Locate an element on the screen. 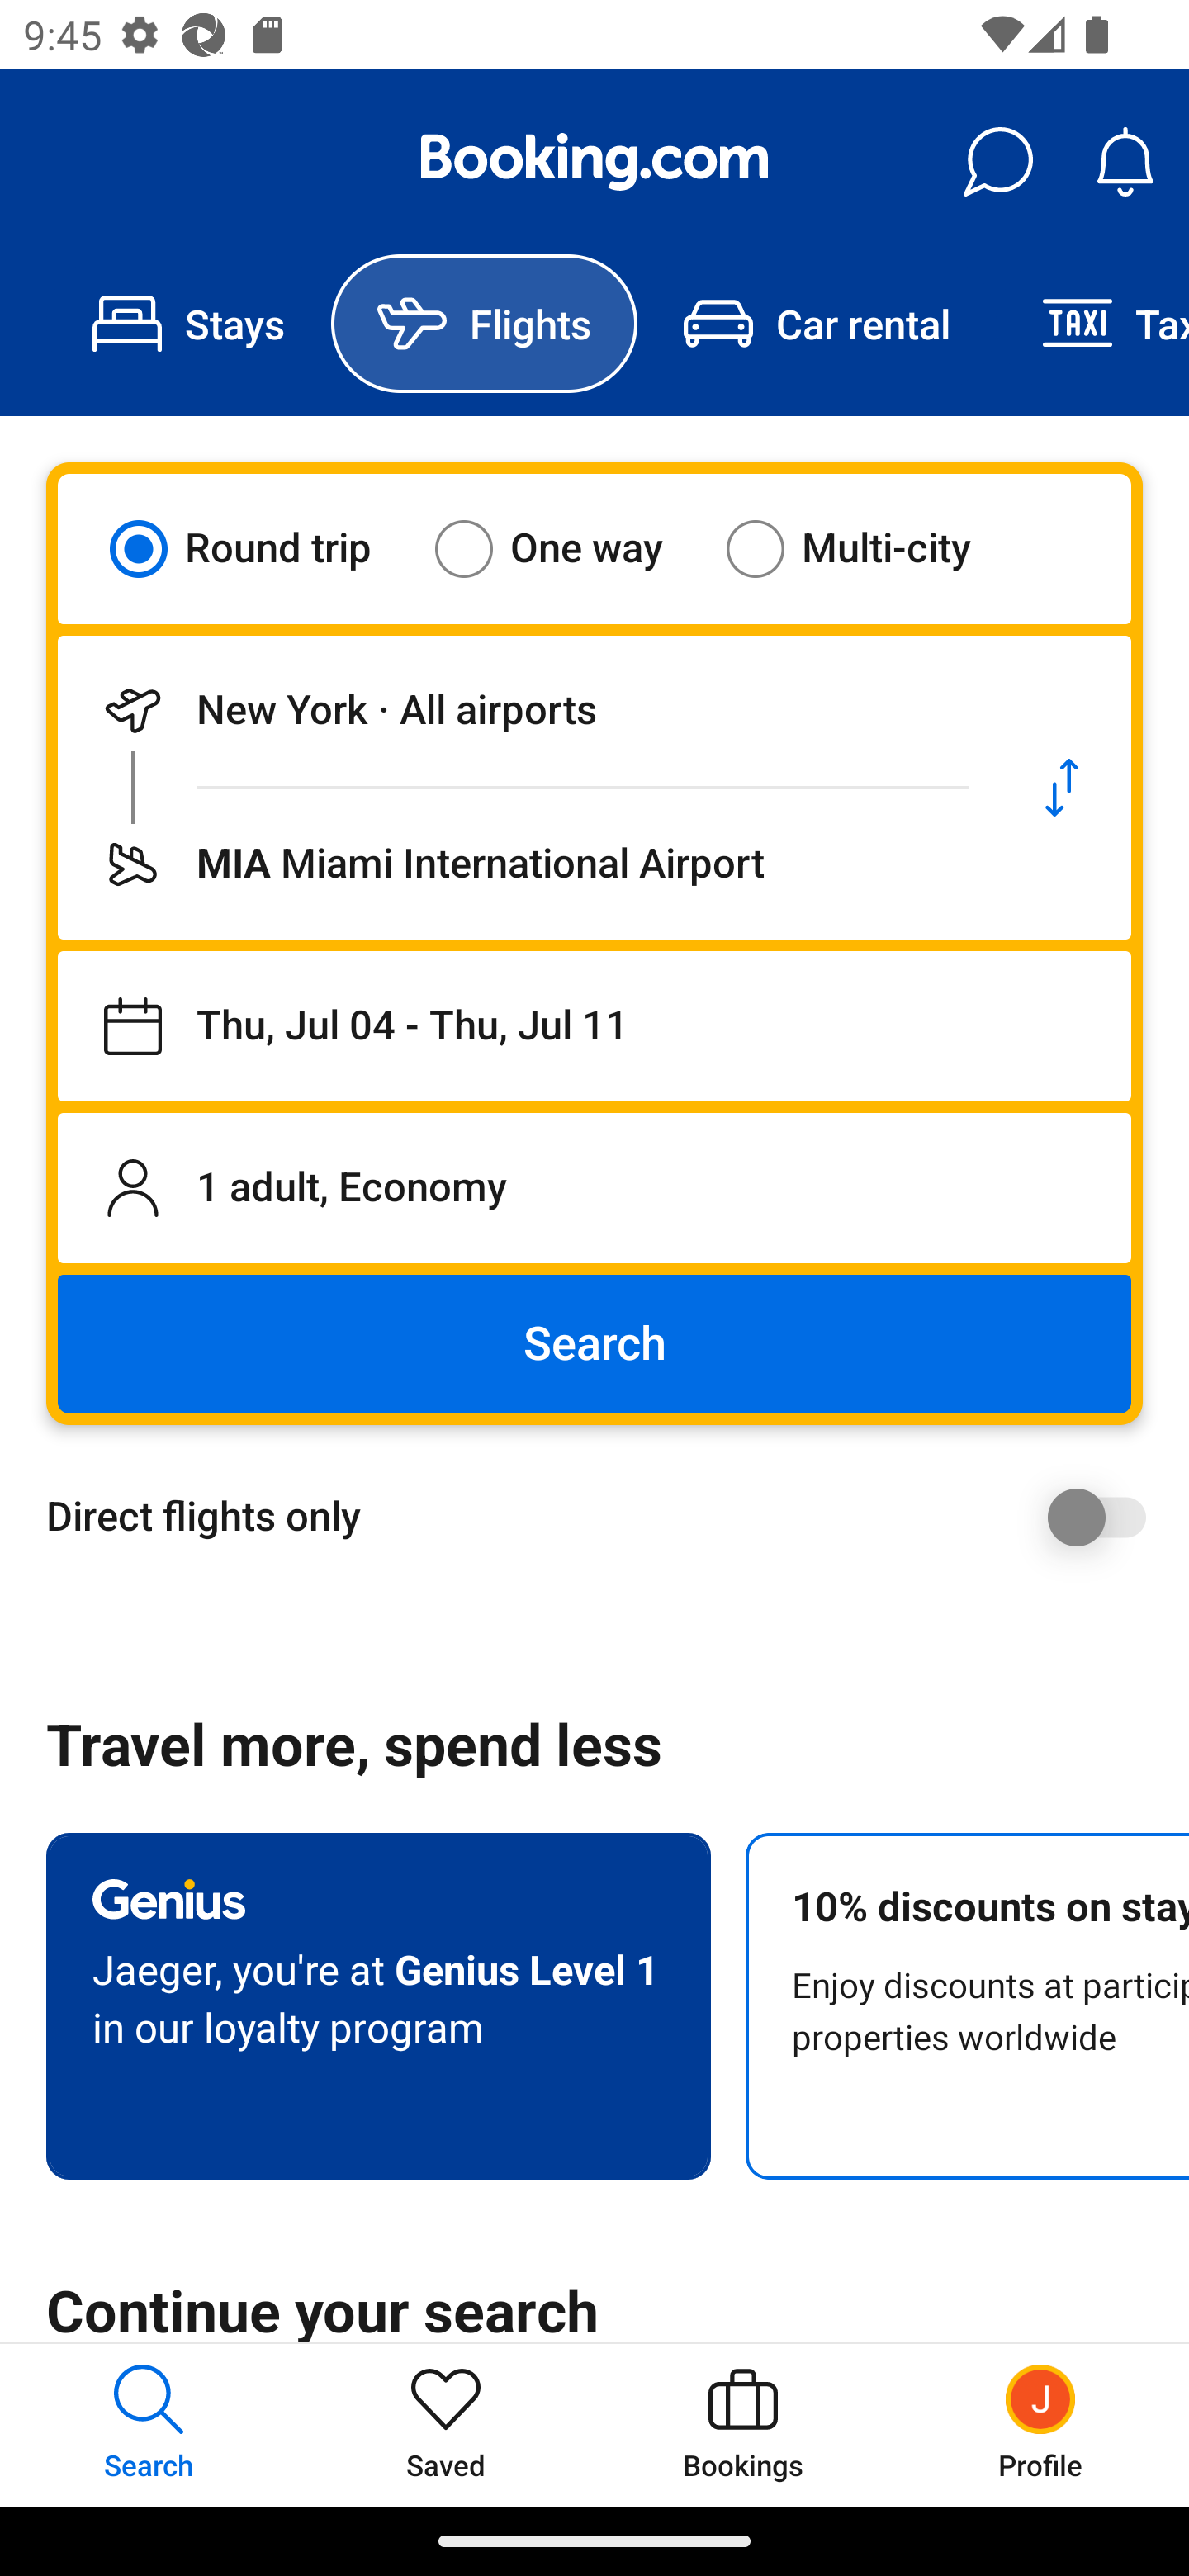 This screenshot has width=1189, height=2576. Profile is located at coordinates (1040, 2424).